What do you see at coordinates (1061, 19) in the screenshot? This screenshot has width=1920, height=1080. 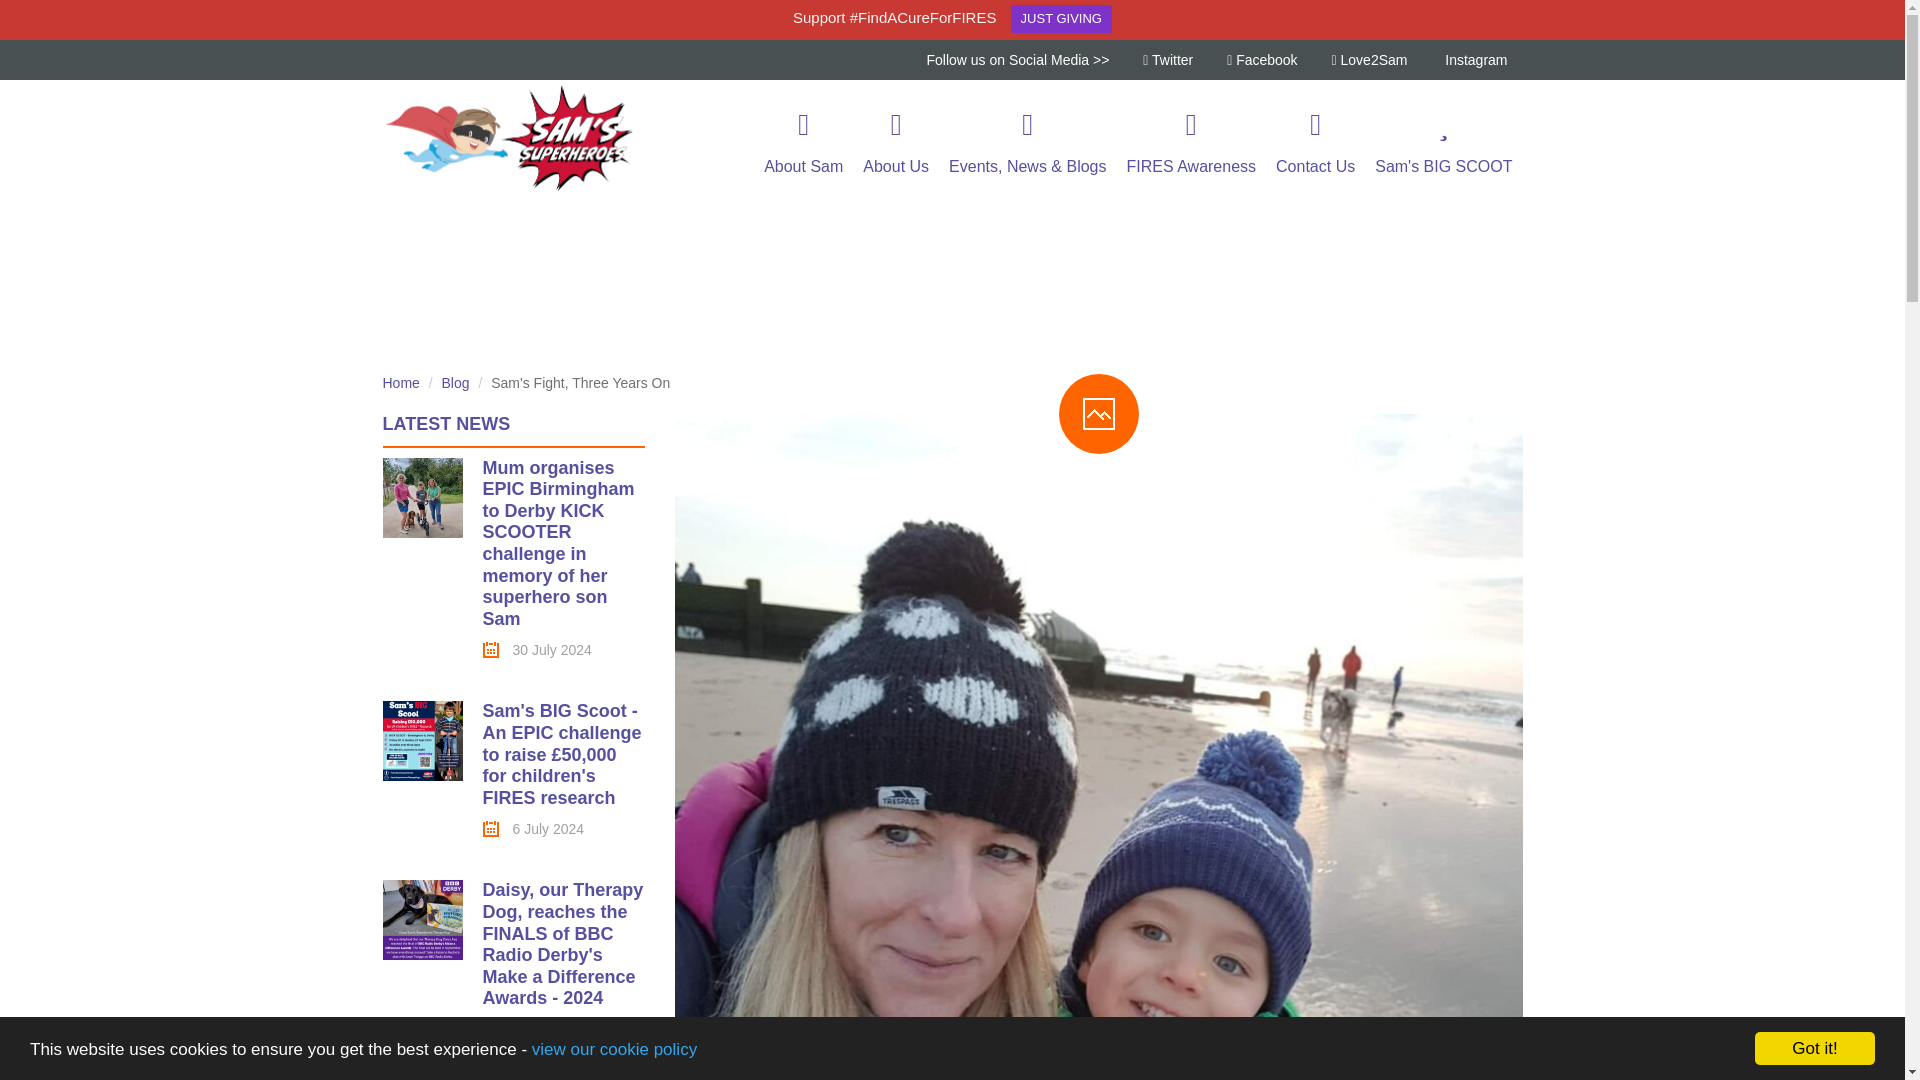 I see `JUST GIVING` at bounding box center [1061, 19].